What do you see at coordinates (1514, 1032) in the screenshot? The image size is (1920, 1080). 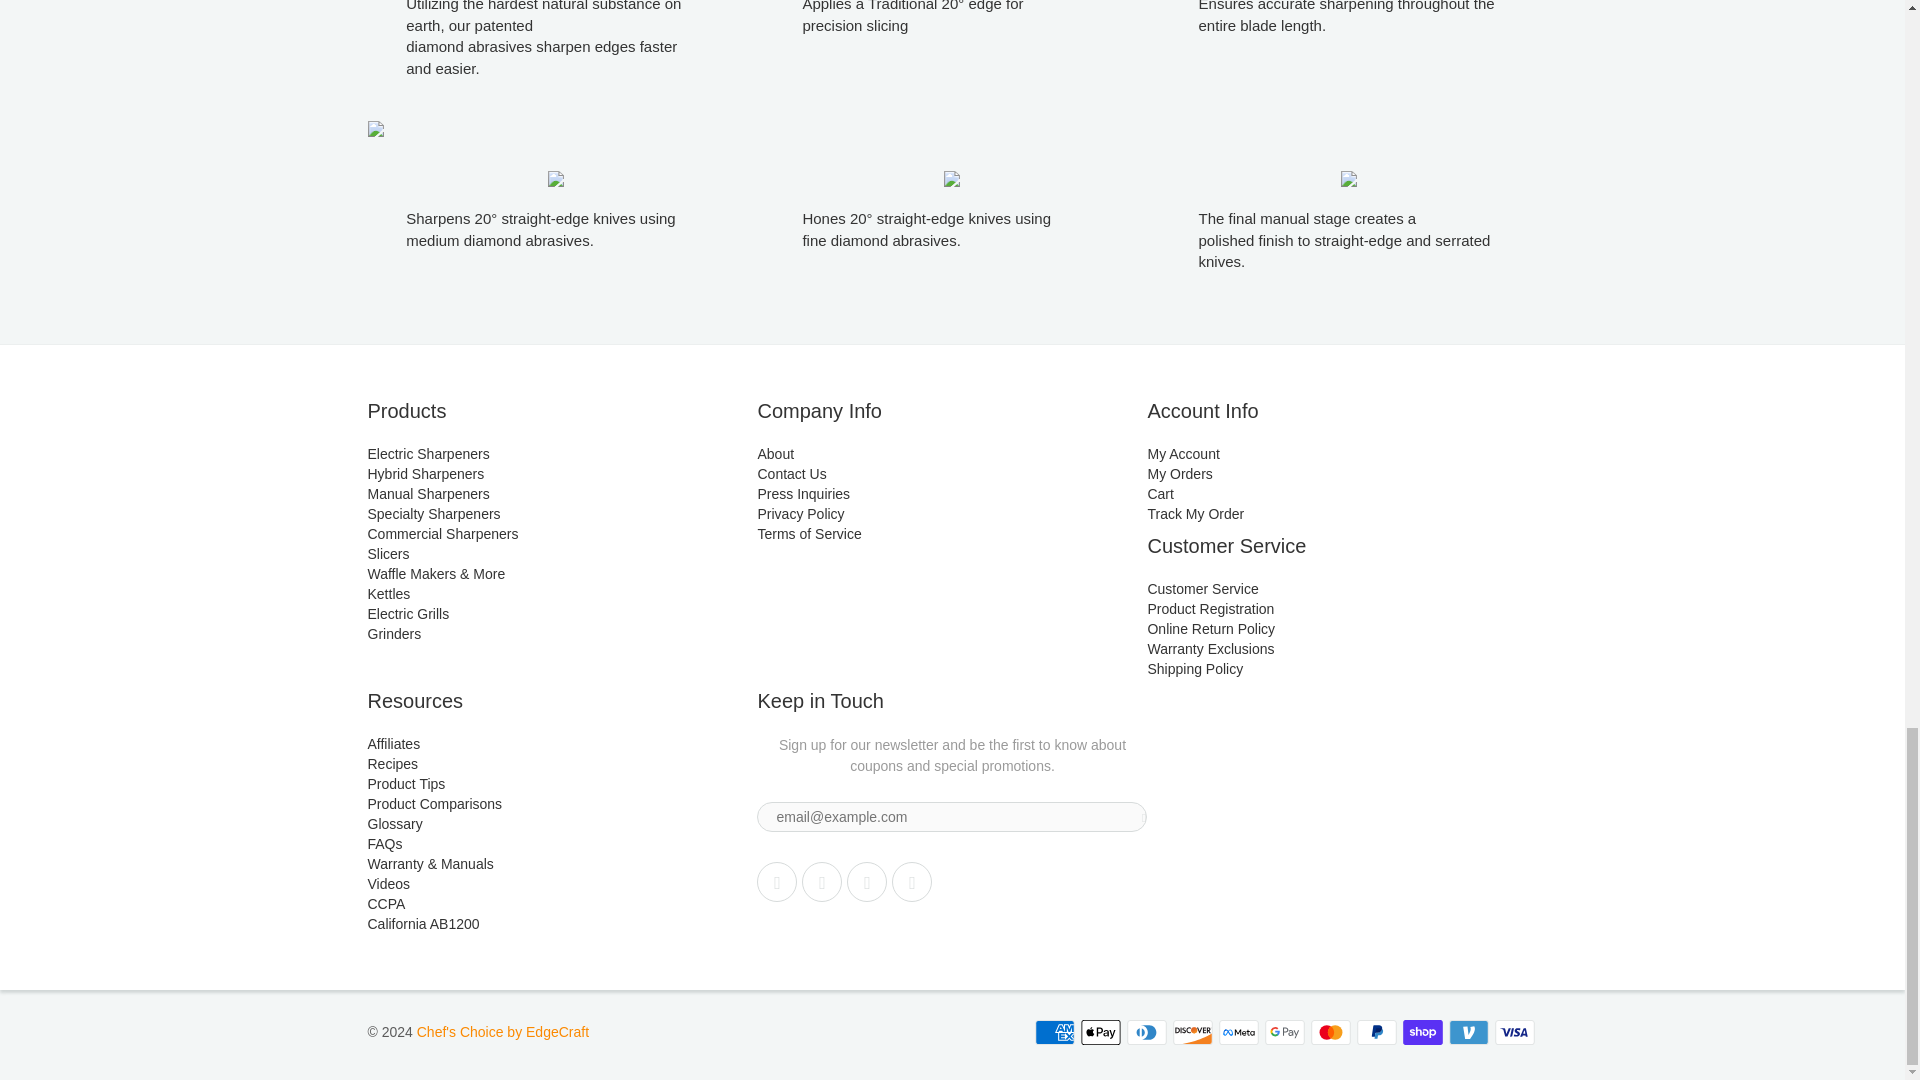 I see `Visa` at bounding box center [1514, 1032].